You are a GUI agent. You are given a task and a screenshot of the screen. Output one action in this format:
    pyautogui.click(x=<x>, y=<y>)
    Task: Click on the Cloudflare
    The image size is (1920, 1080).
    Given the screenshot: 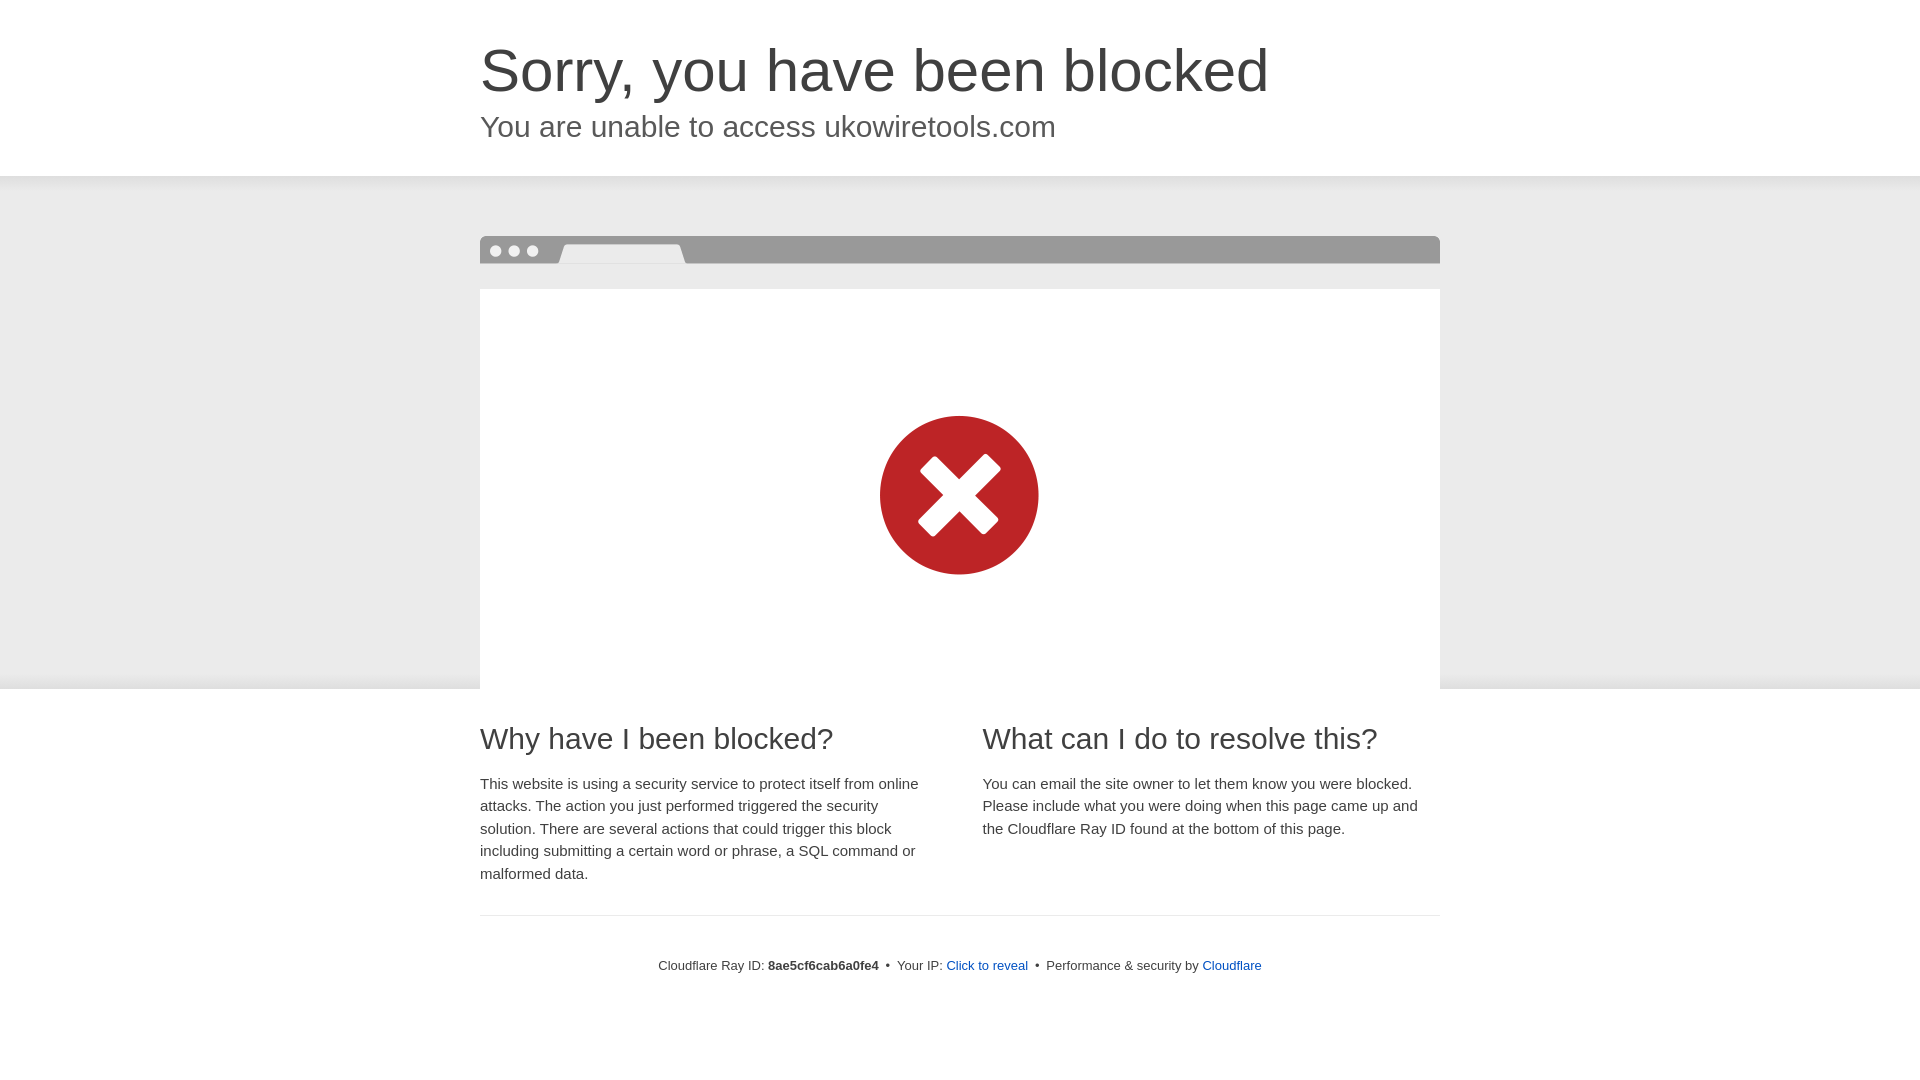 What is the action you would take?
    pyautogui.click(x=1231, y=965)
    